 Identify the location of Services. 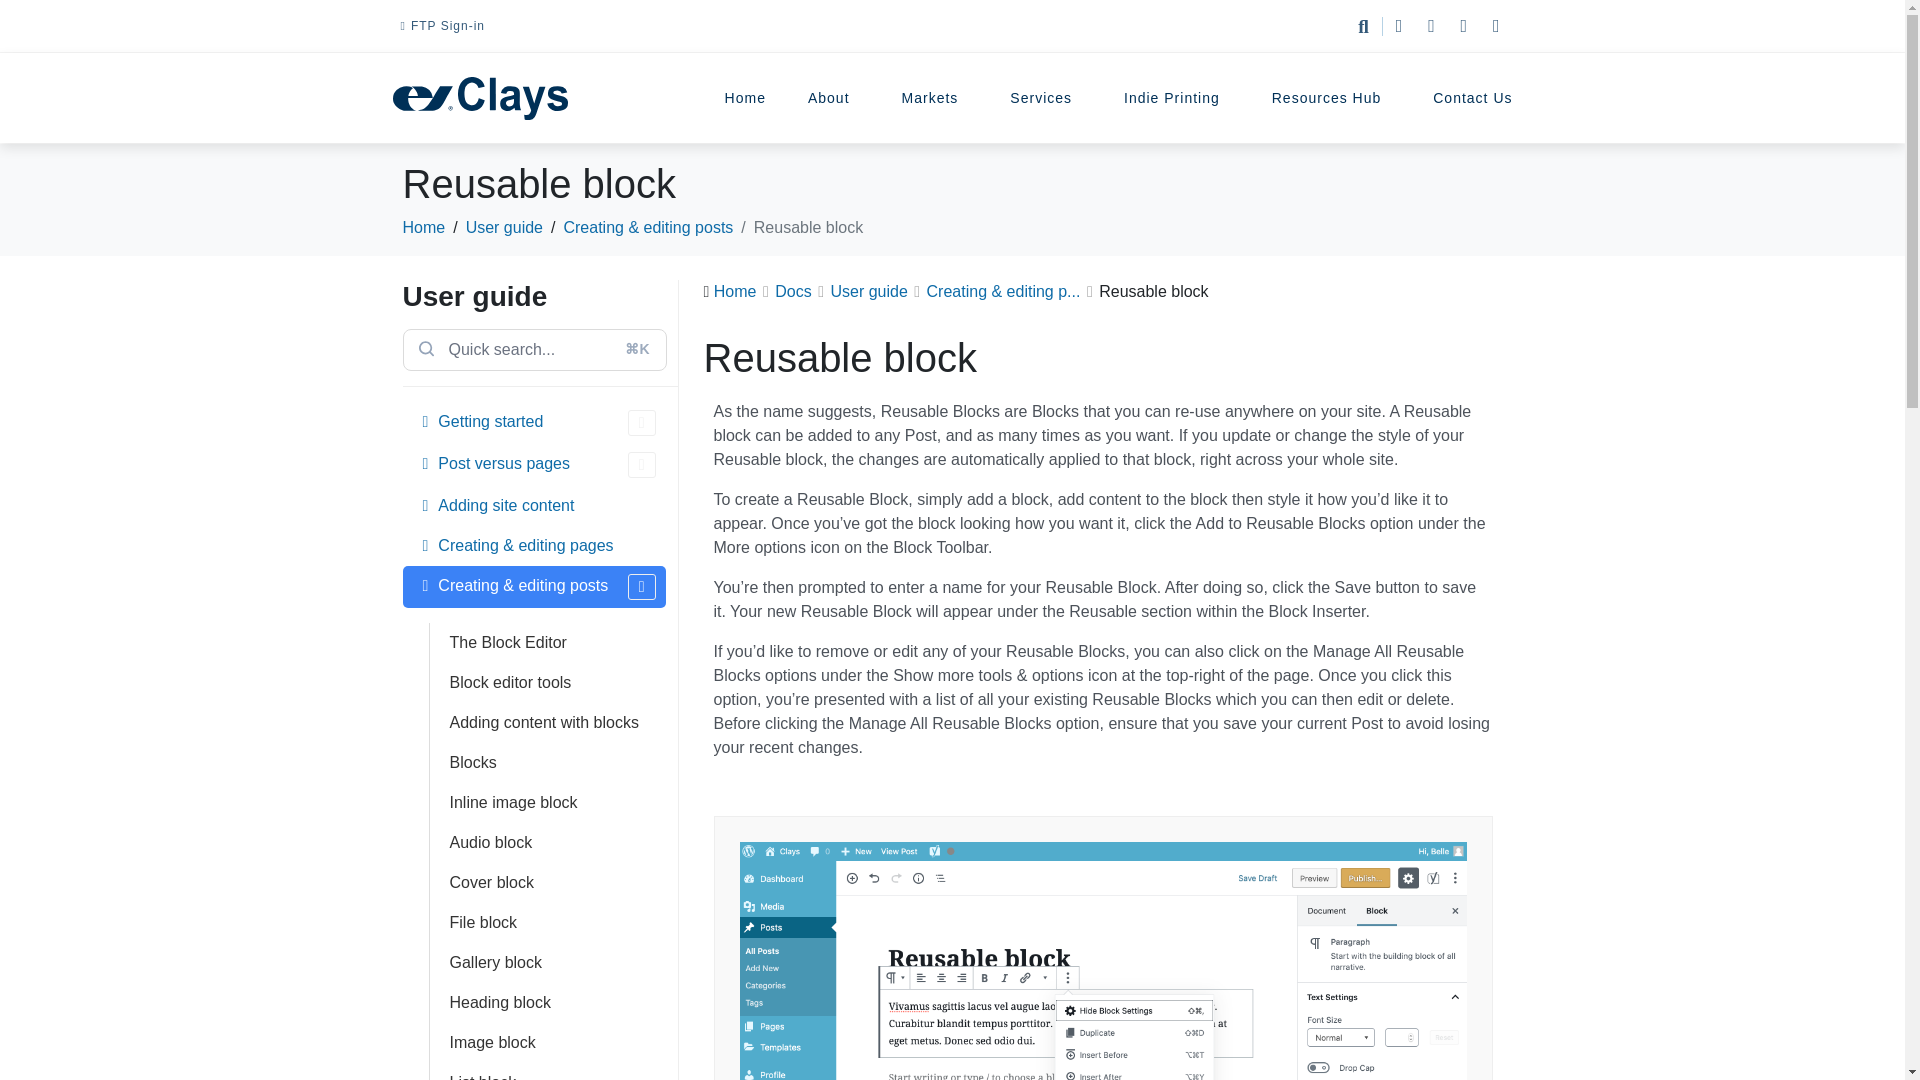
(1046, 97).